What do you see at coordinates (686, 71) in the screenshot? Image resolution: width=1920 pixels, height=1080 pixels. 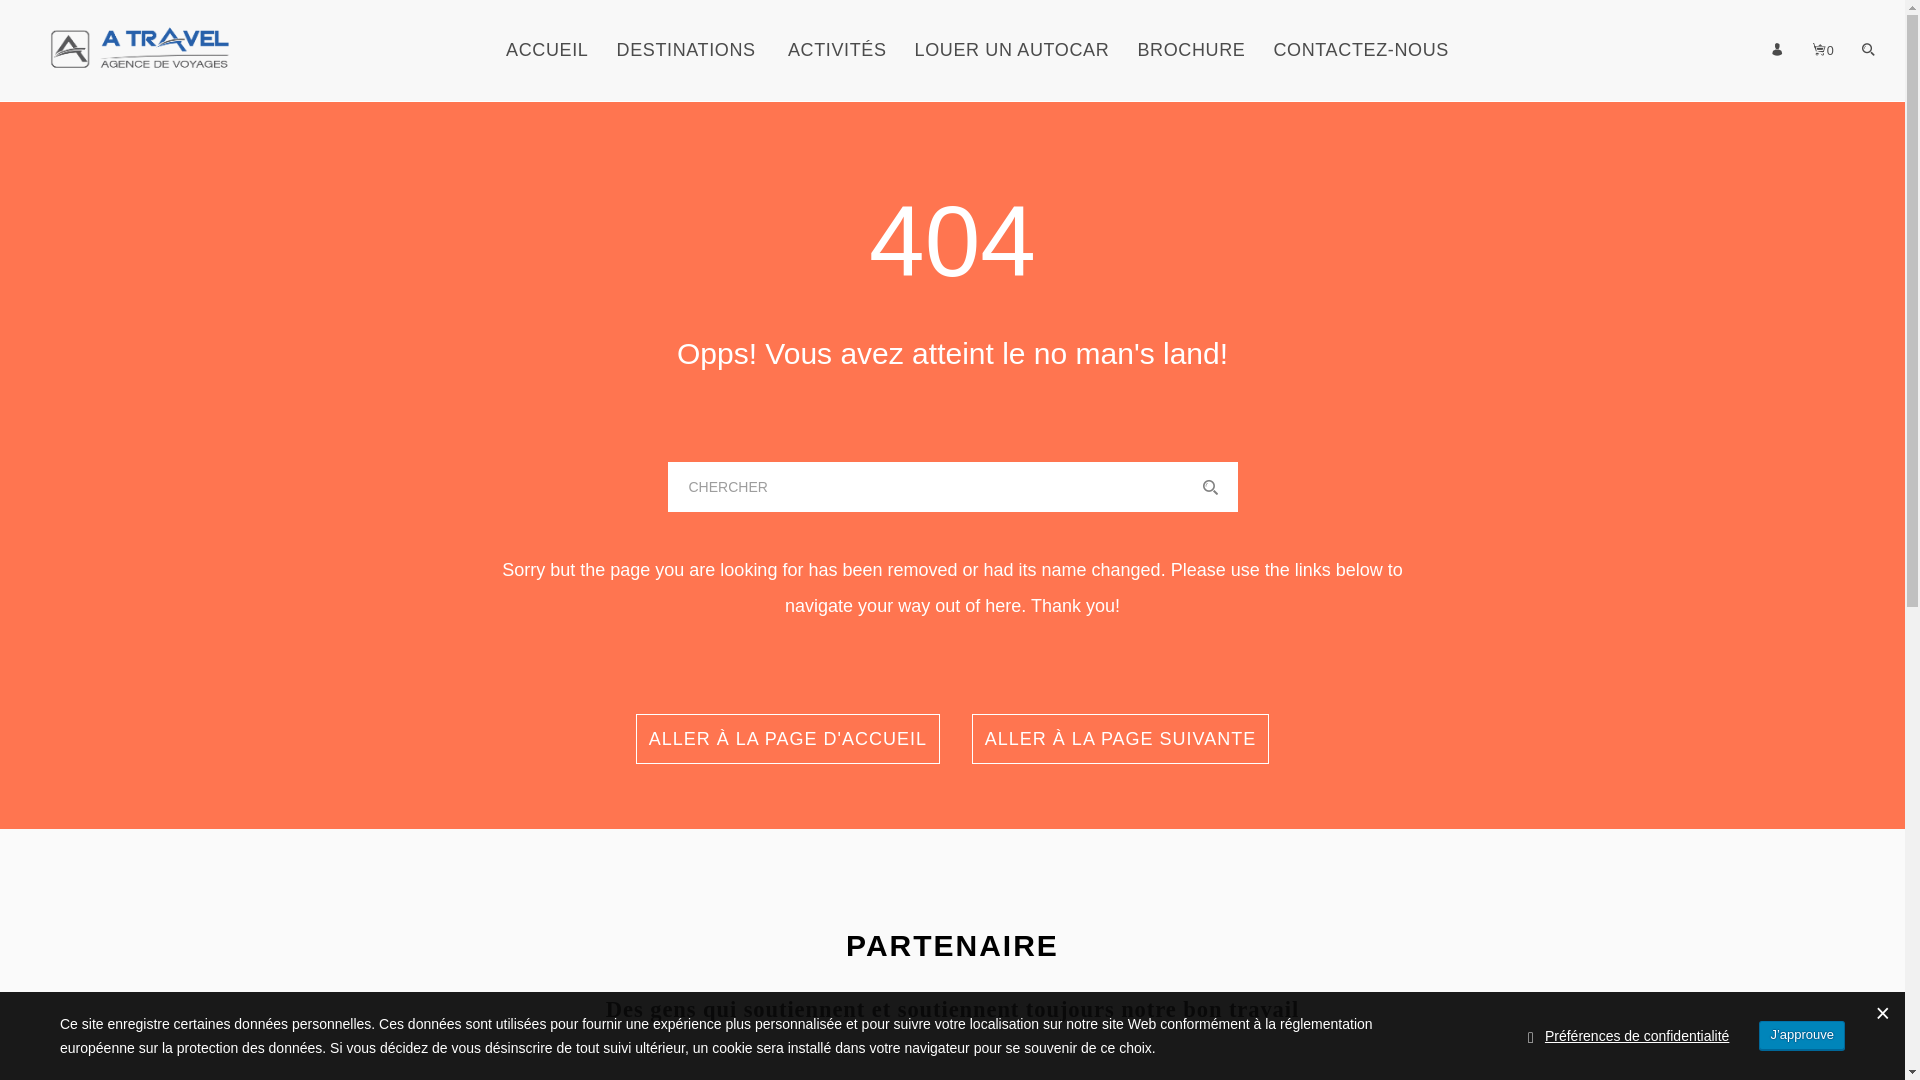 I see `DESTINATIONS` at bounding box center [686, 71].